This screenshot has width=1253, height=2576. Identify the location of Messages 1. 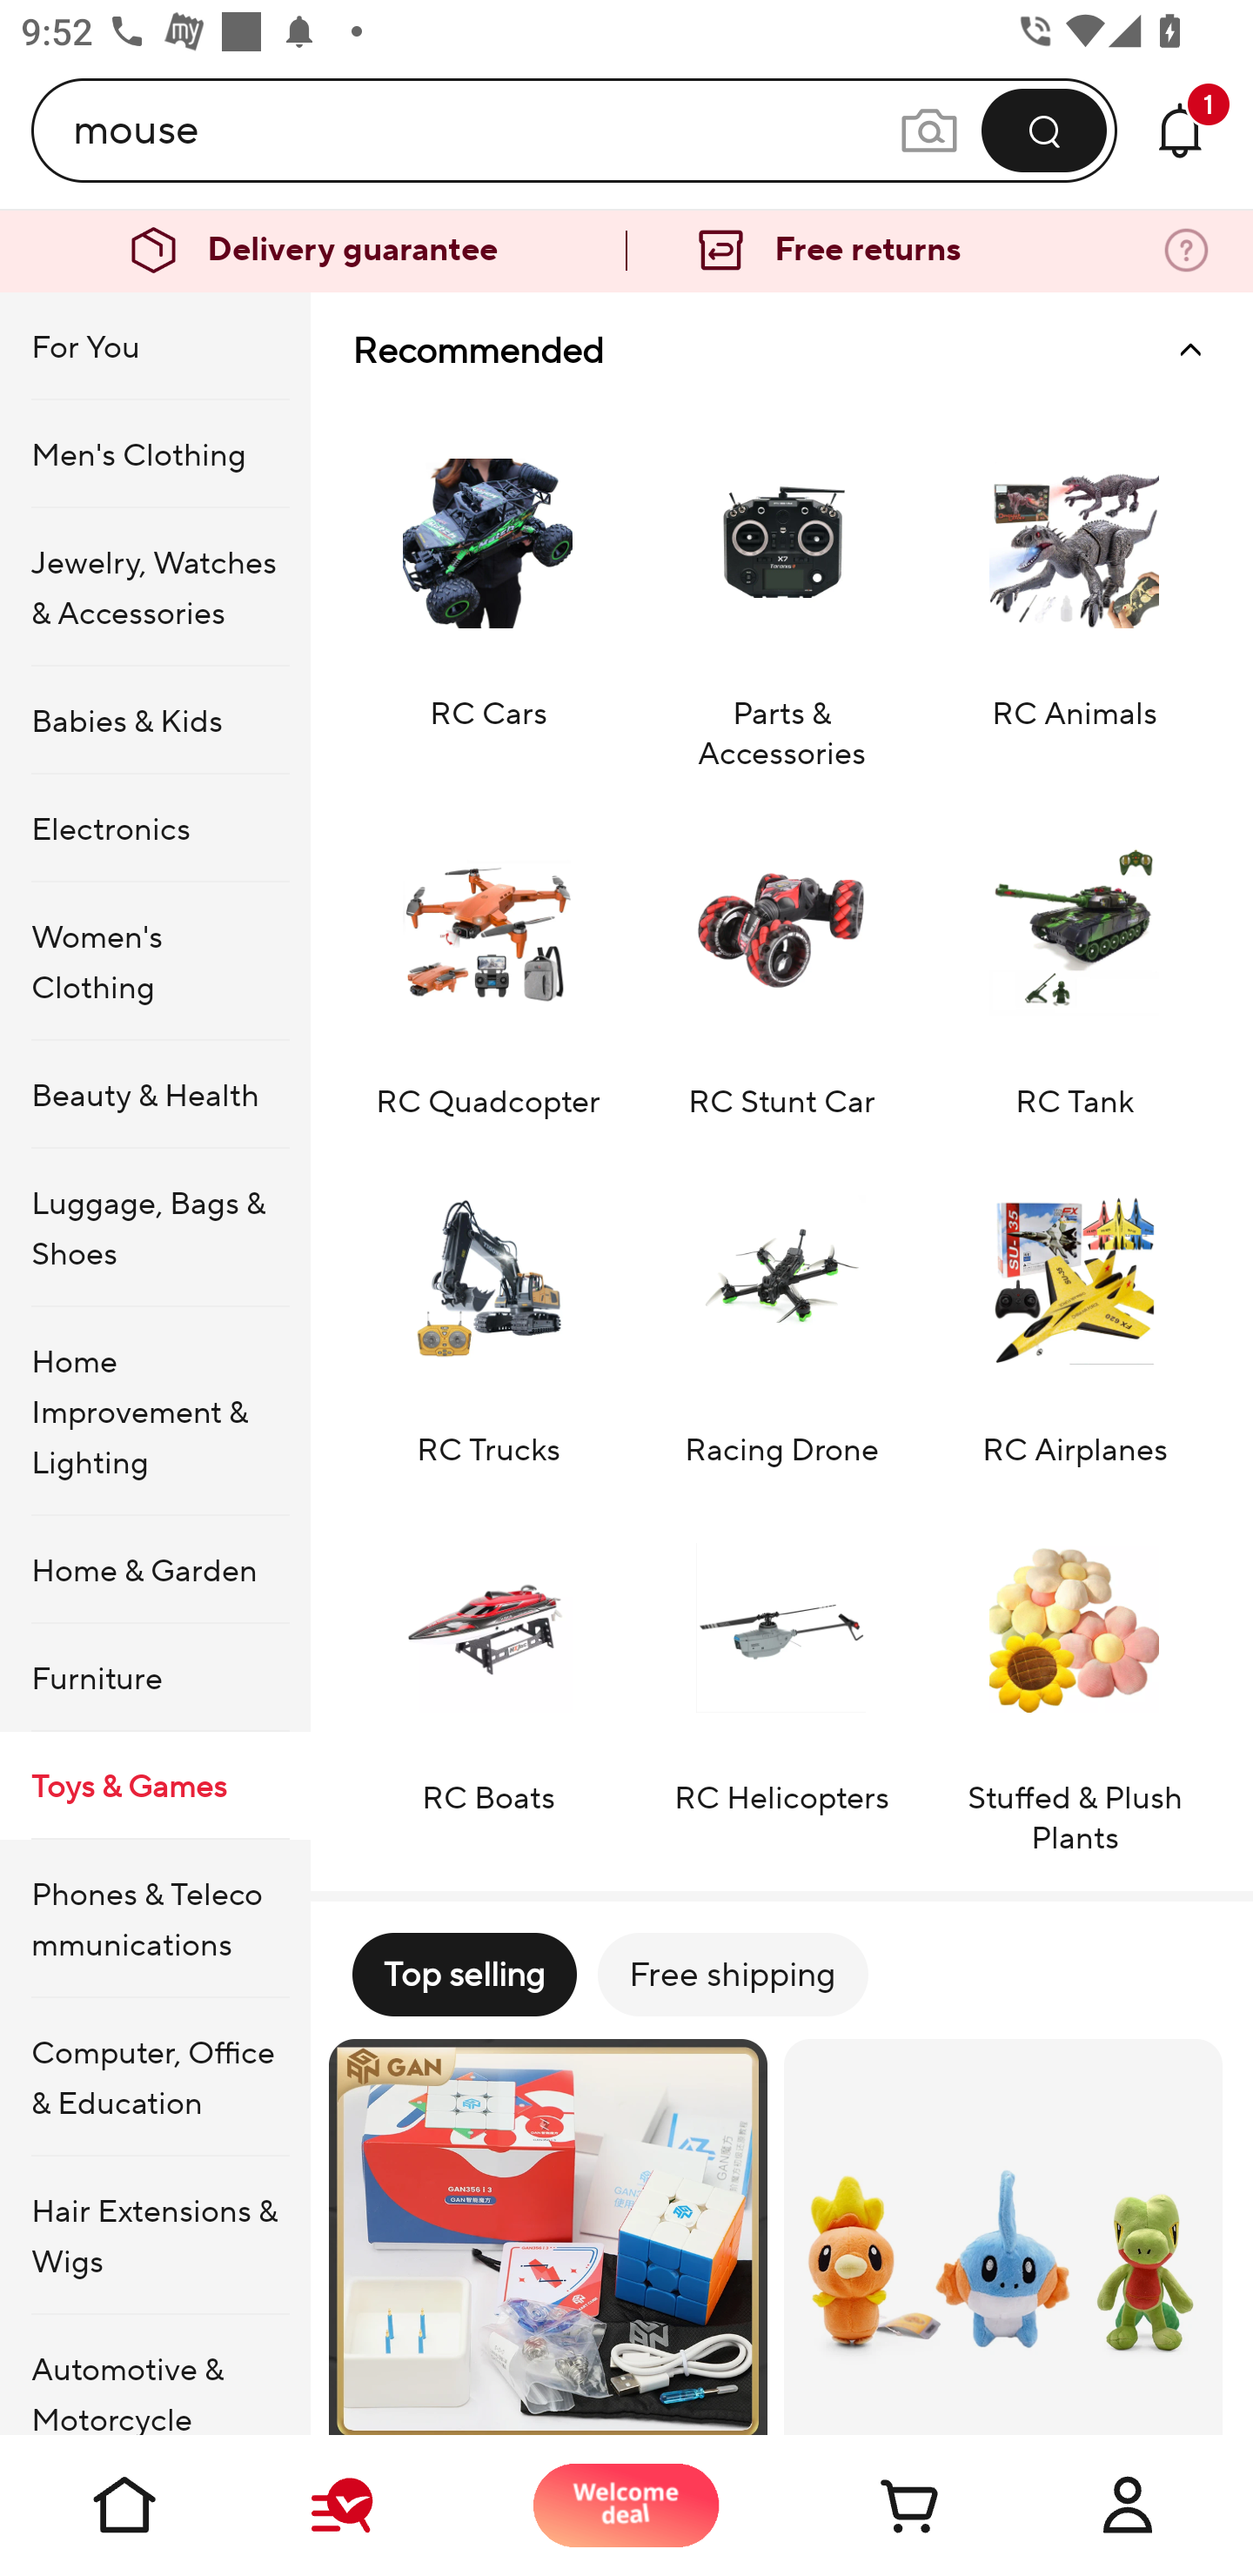
(1180, 130).